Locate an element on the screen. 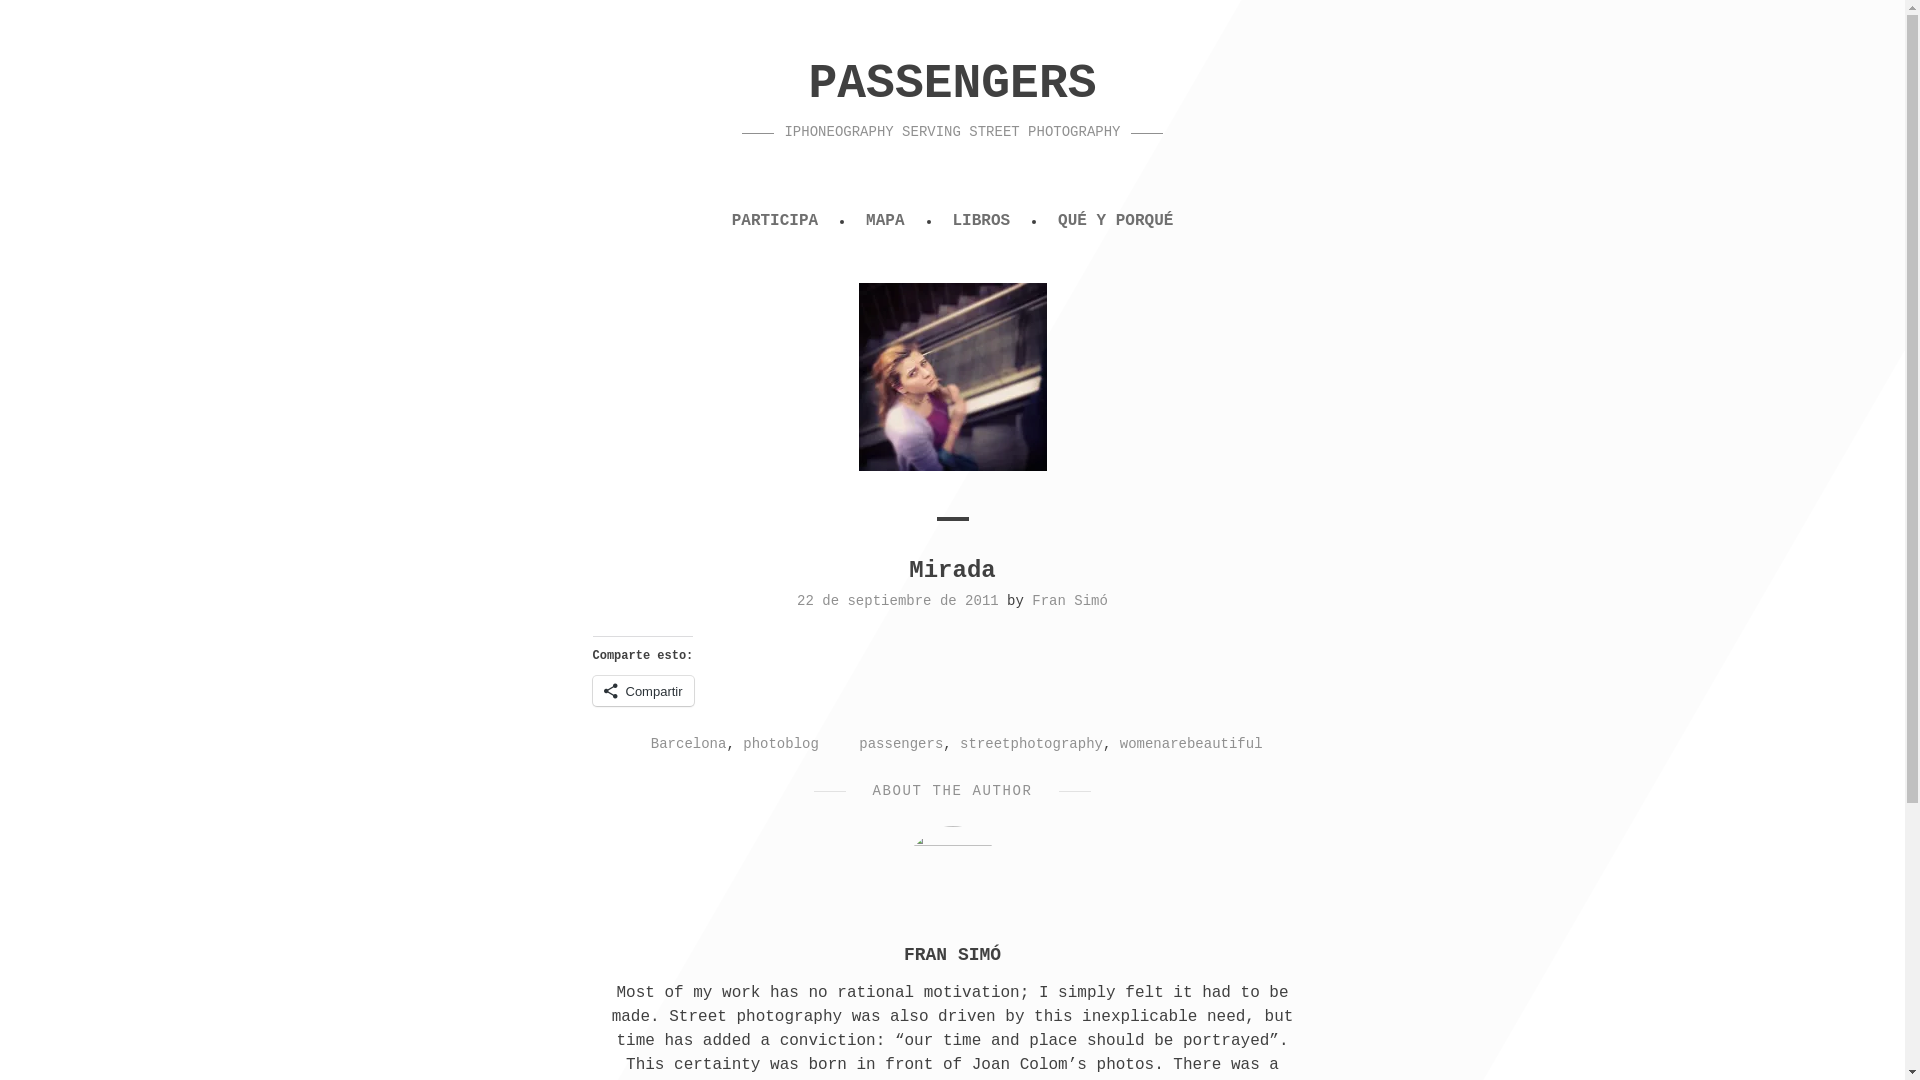 The width and height of the screenshot is (1920, 1080). PARTICIPA is located at coordinates (775, 221).